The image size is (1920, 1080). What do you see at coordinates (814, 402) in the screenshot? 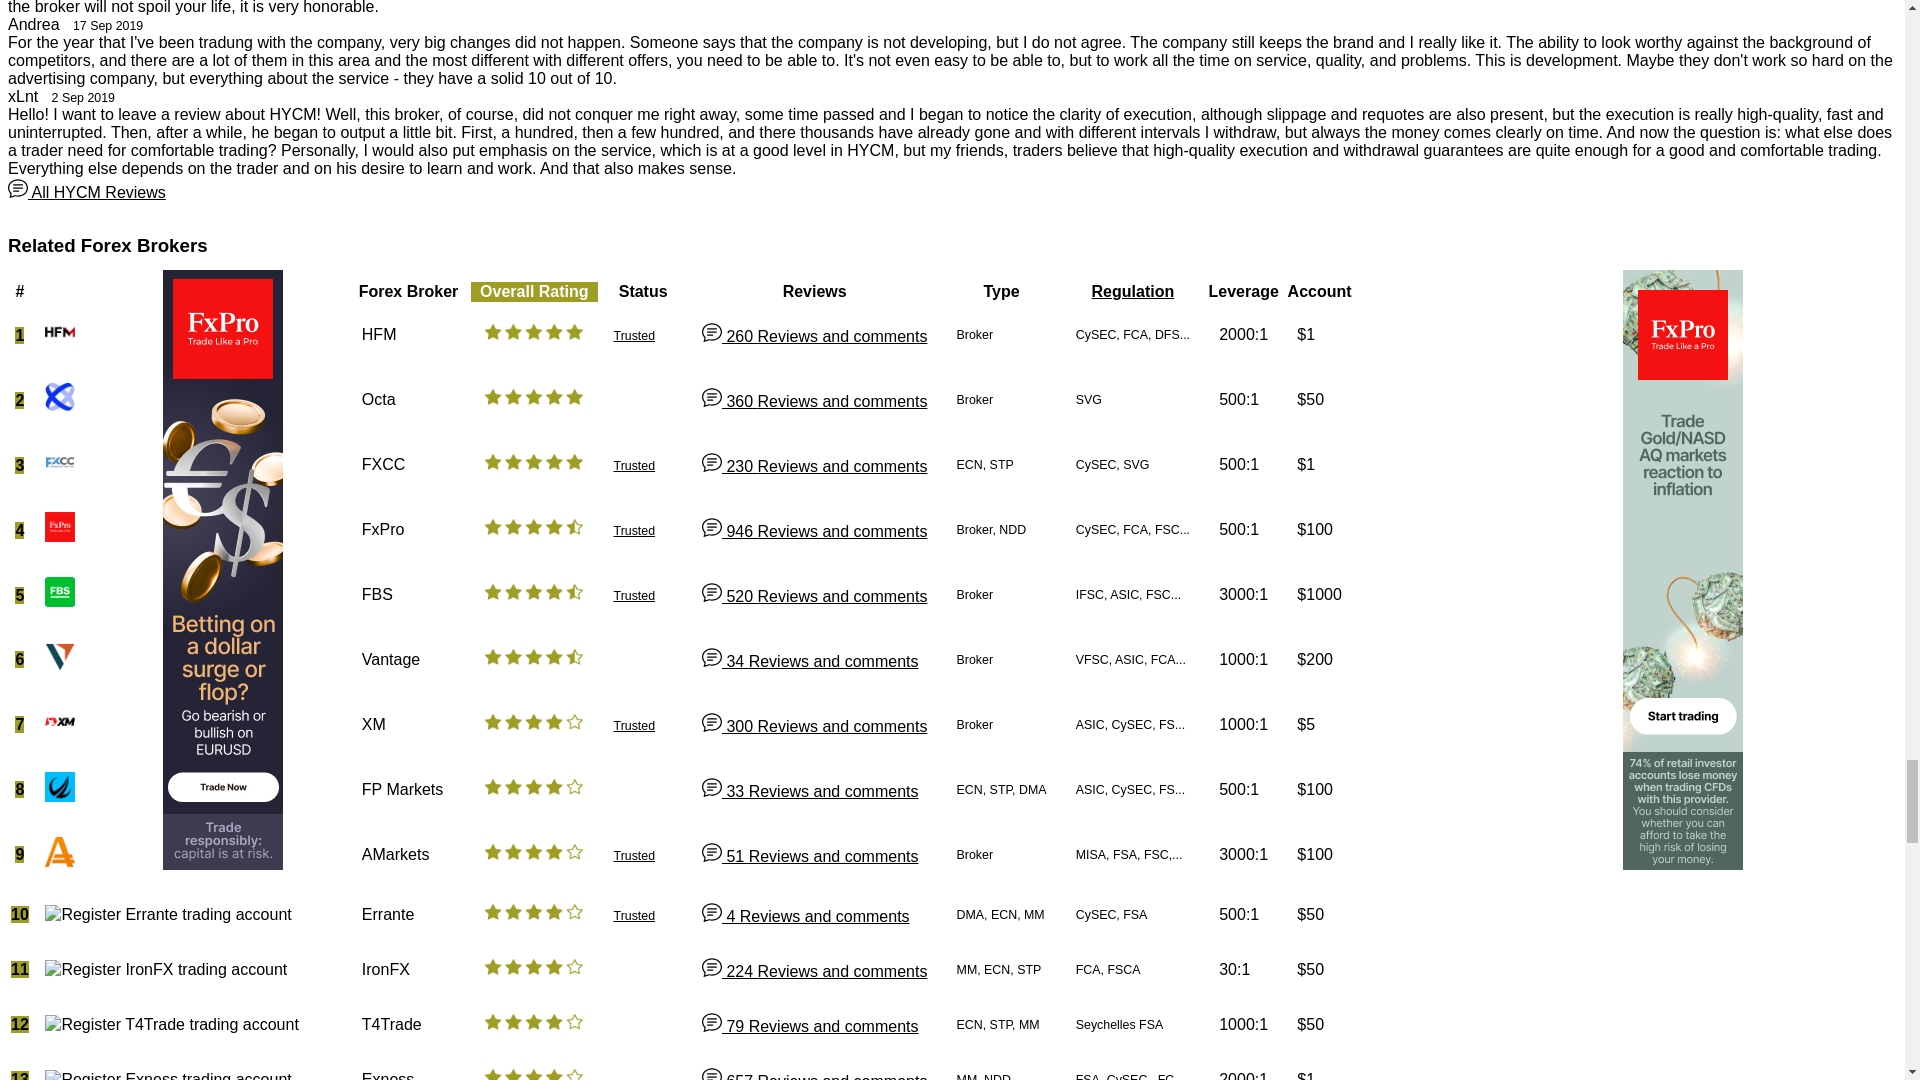
I see `Octa traders Reviews and Comments` at bounding box center [814, 402].